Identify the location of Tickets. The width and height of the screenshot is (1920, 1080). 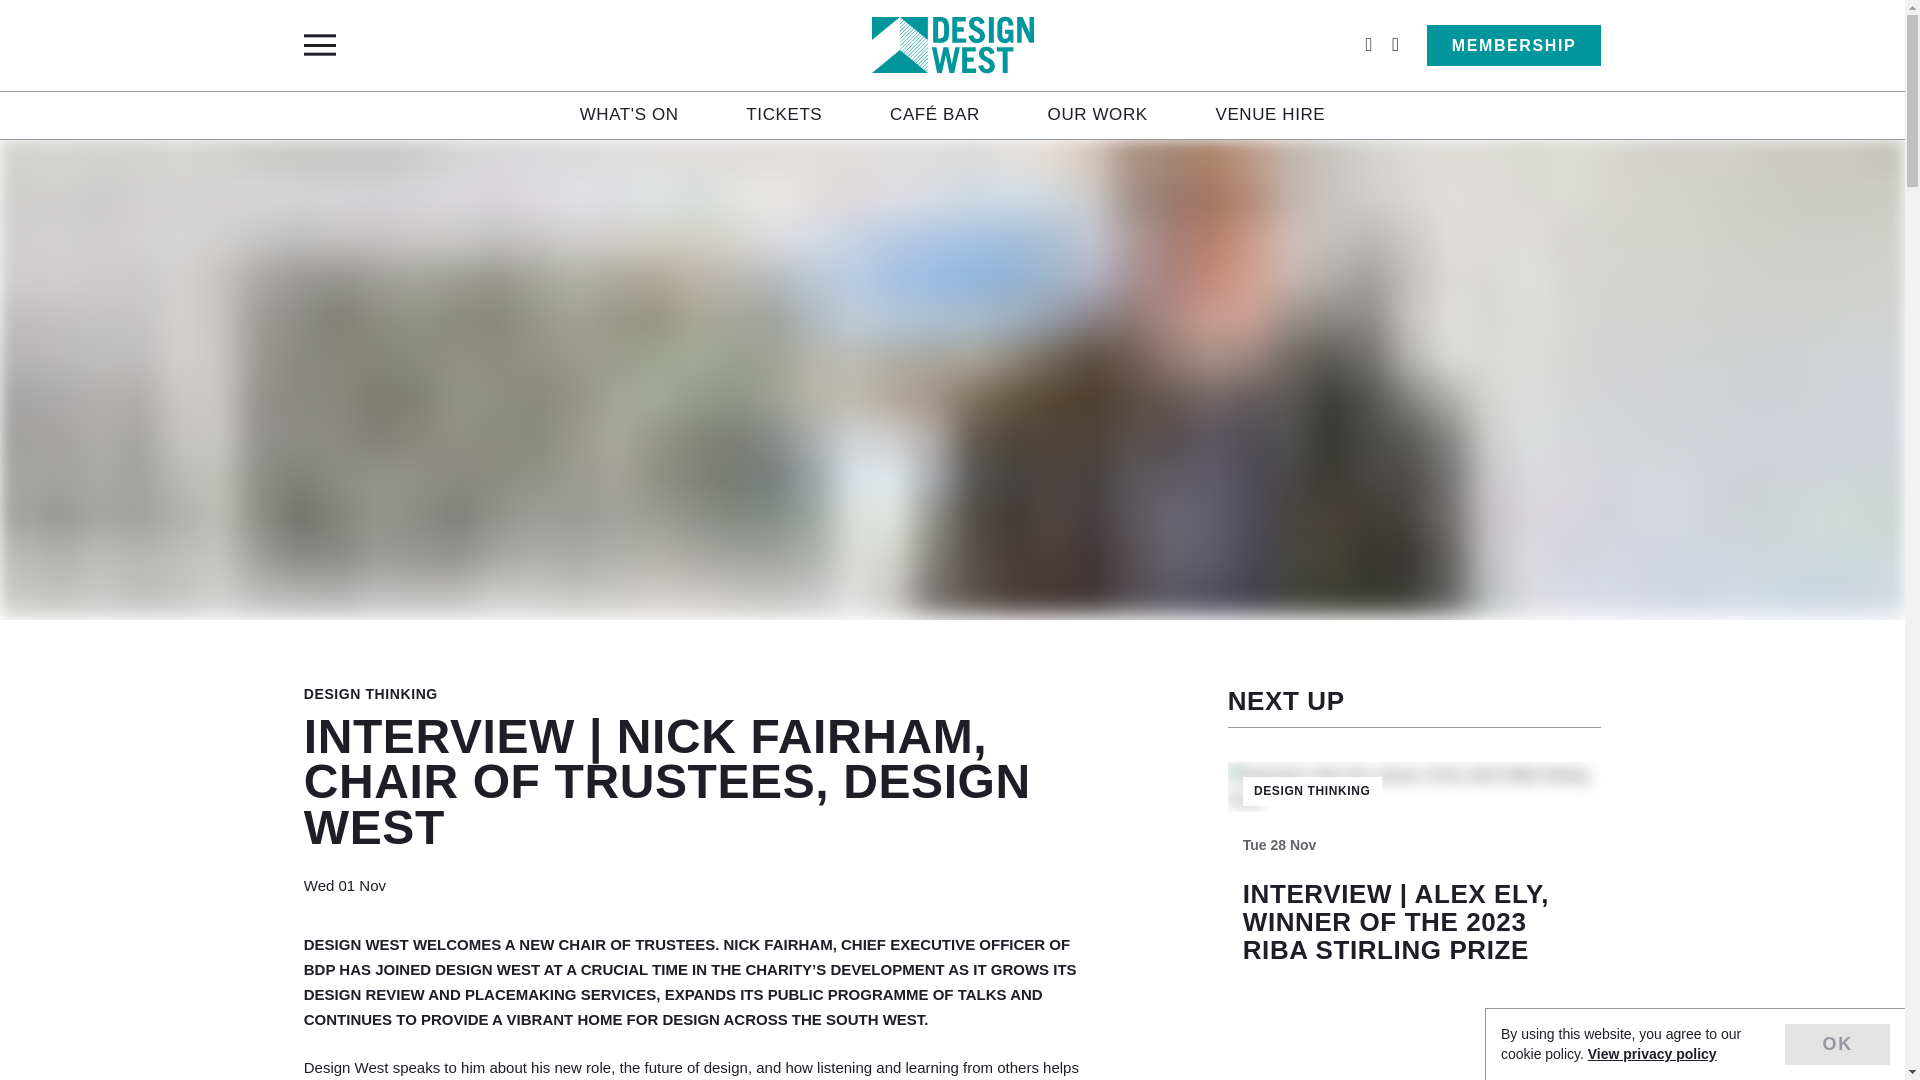
(784, 114).